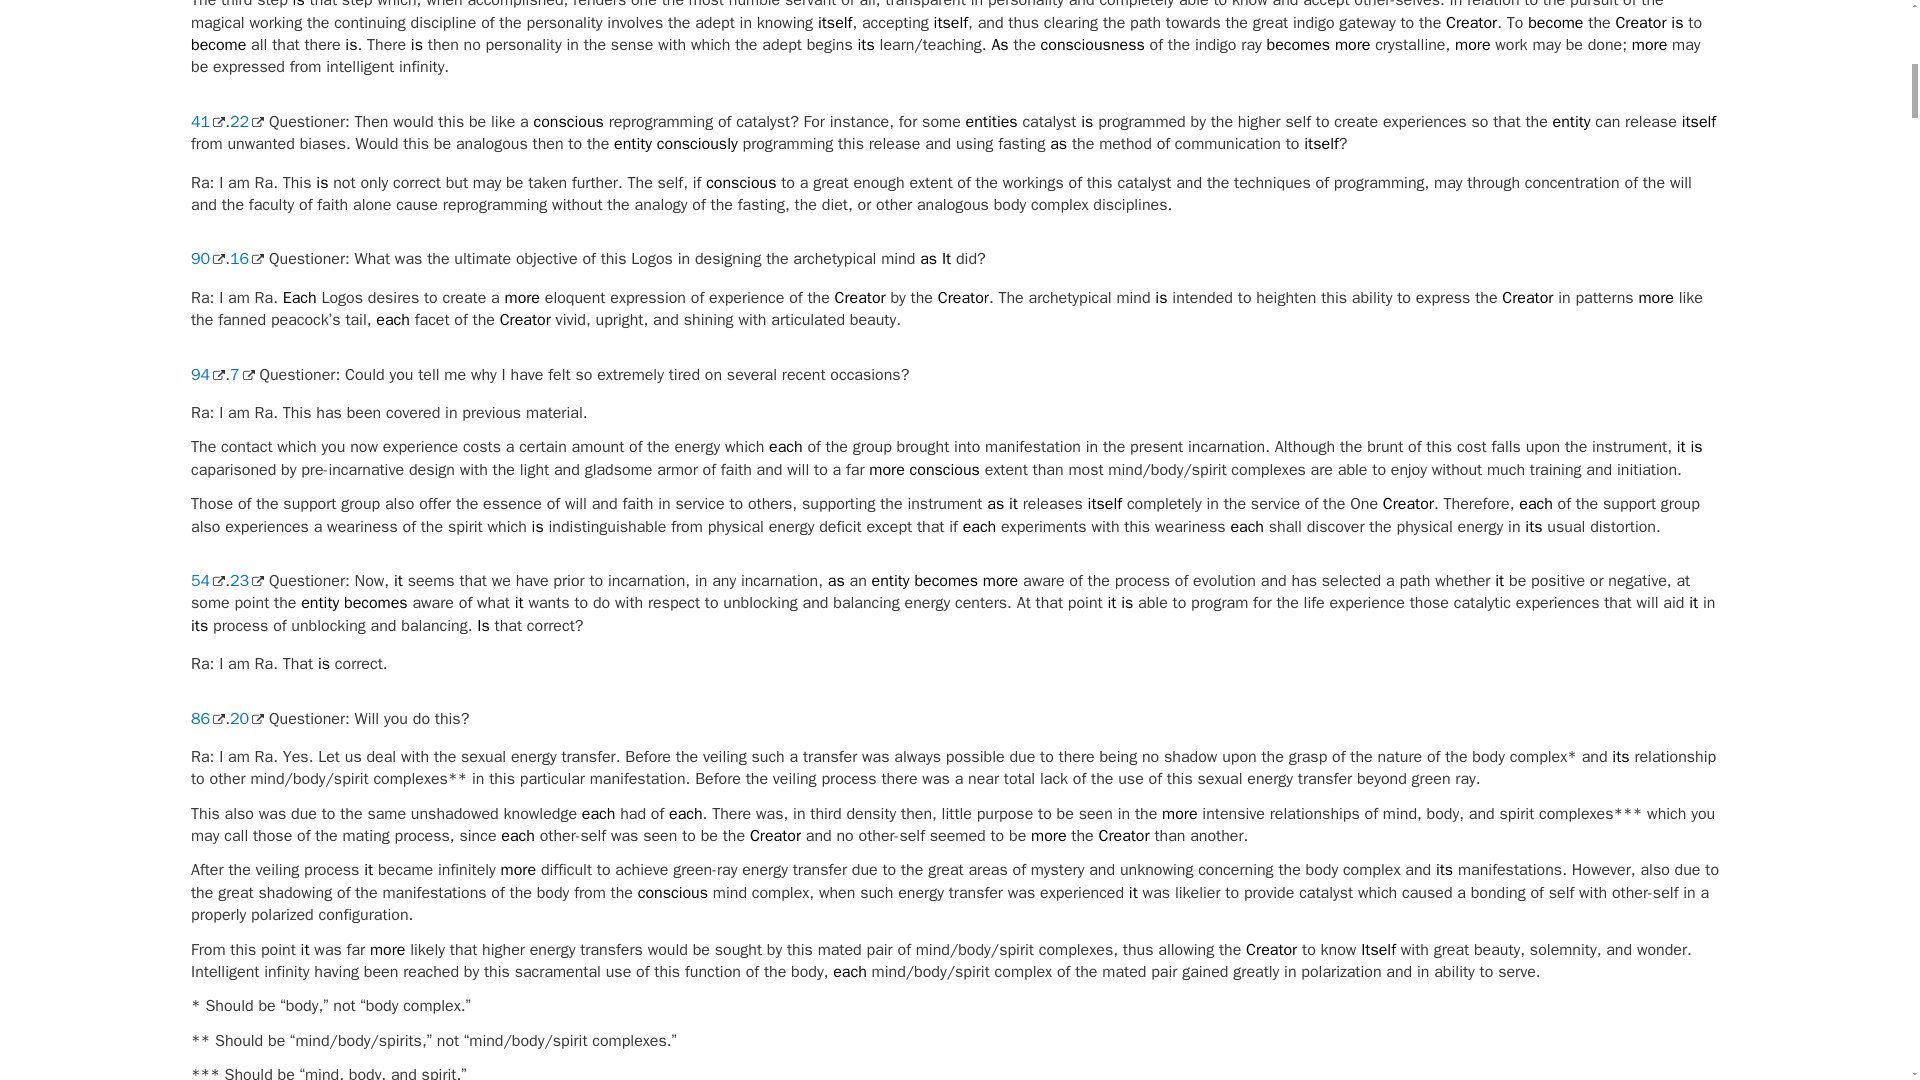 Image resolution: width=1920 pixels, height=1080 pixels. What do you see at coordinates (207, 374) in the screenshot?
I see `94` at bounding box center [207, 374].